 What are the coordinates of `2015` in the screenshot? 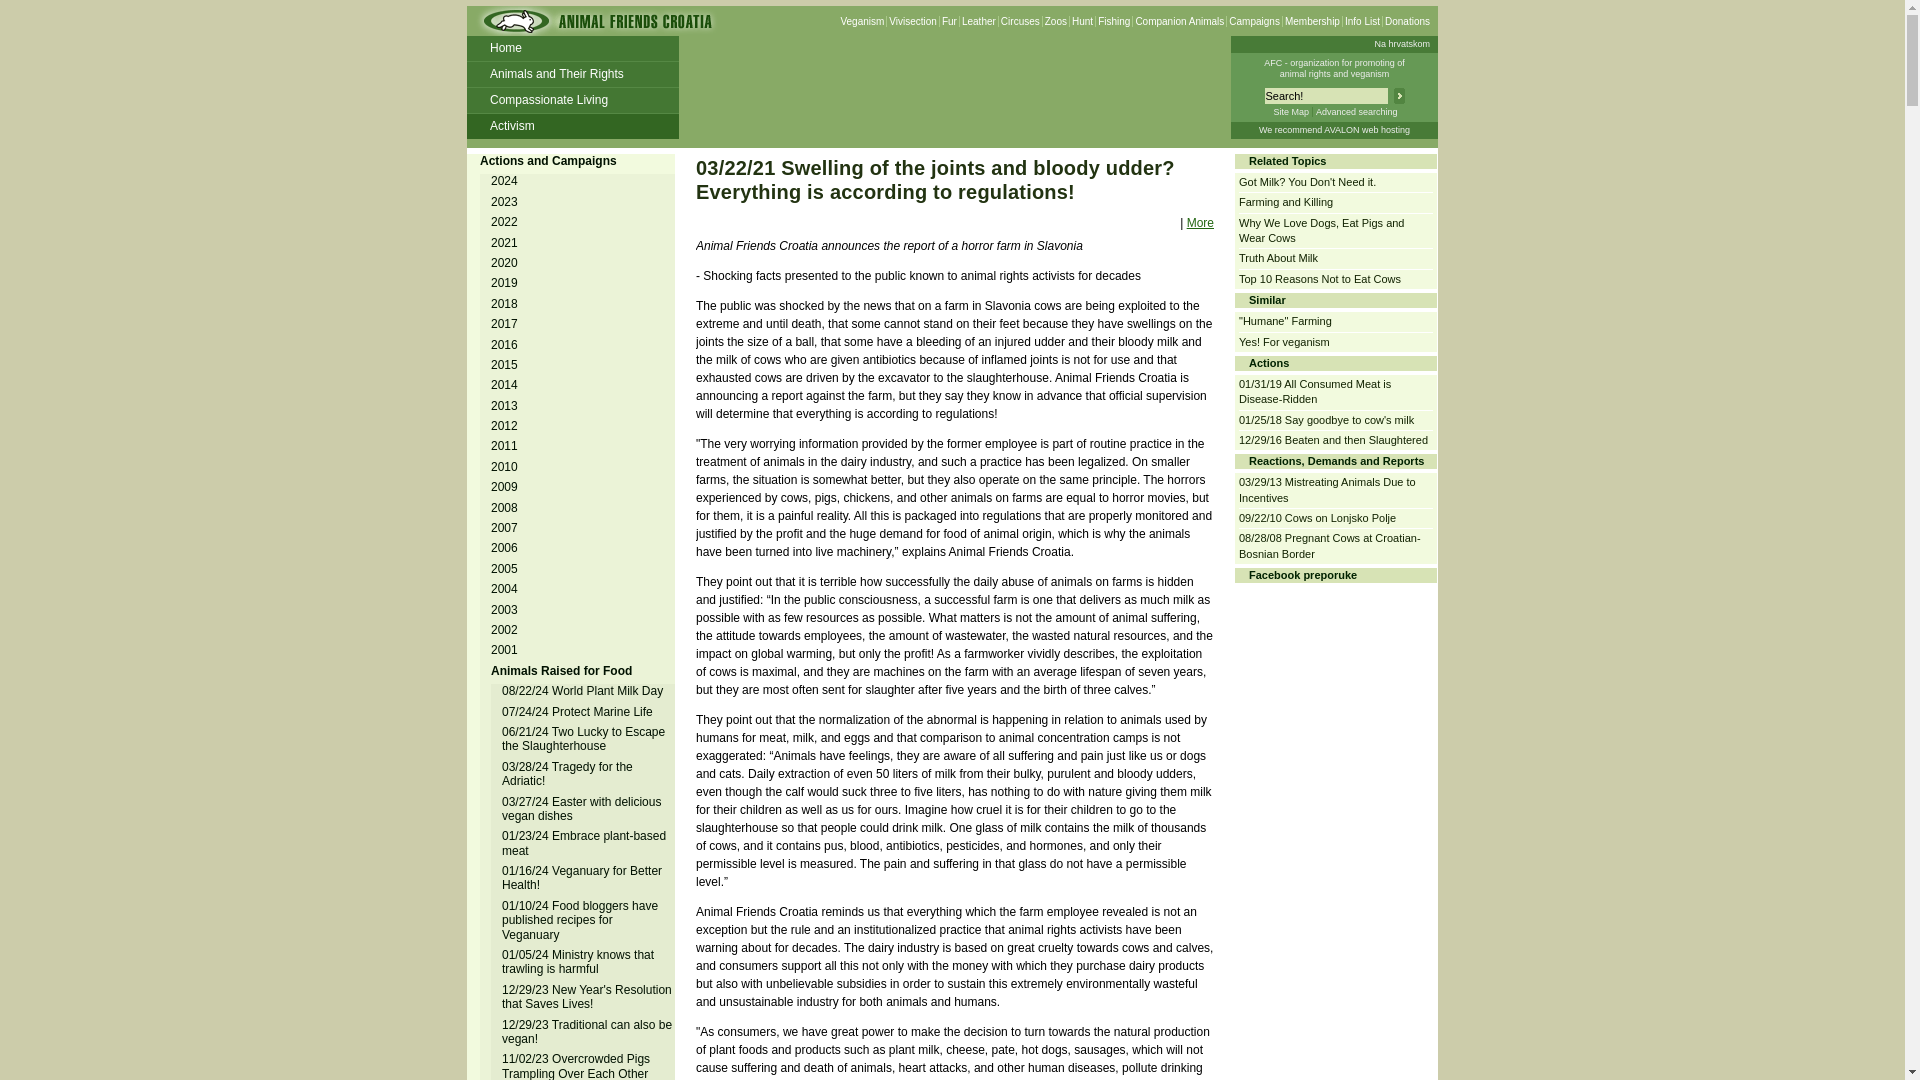 It's located at (506, 364).